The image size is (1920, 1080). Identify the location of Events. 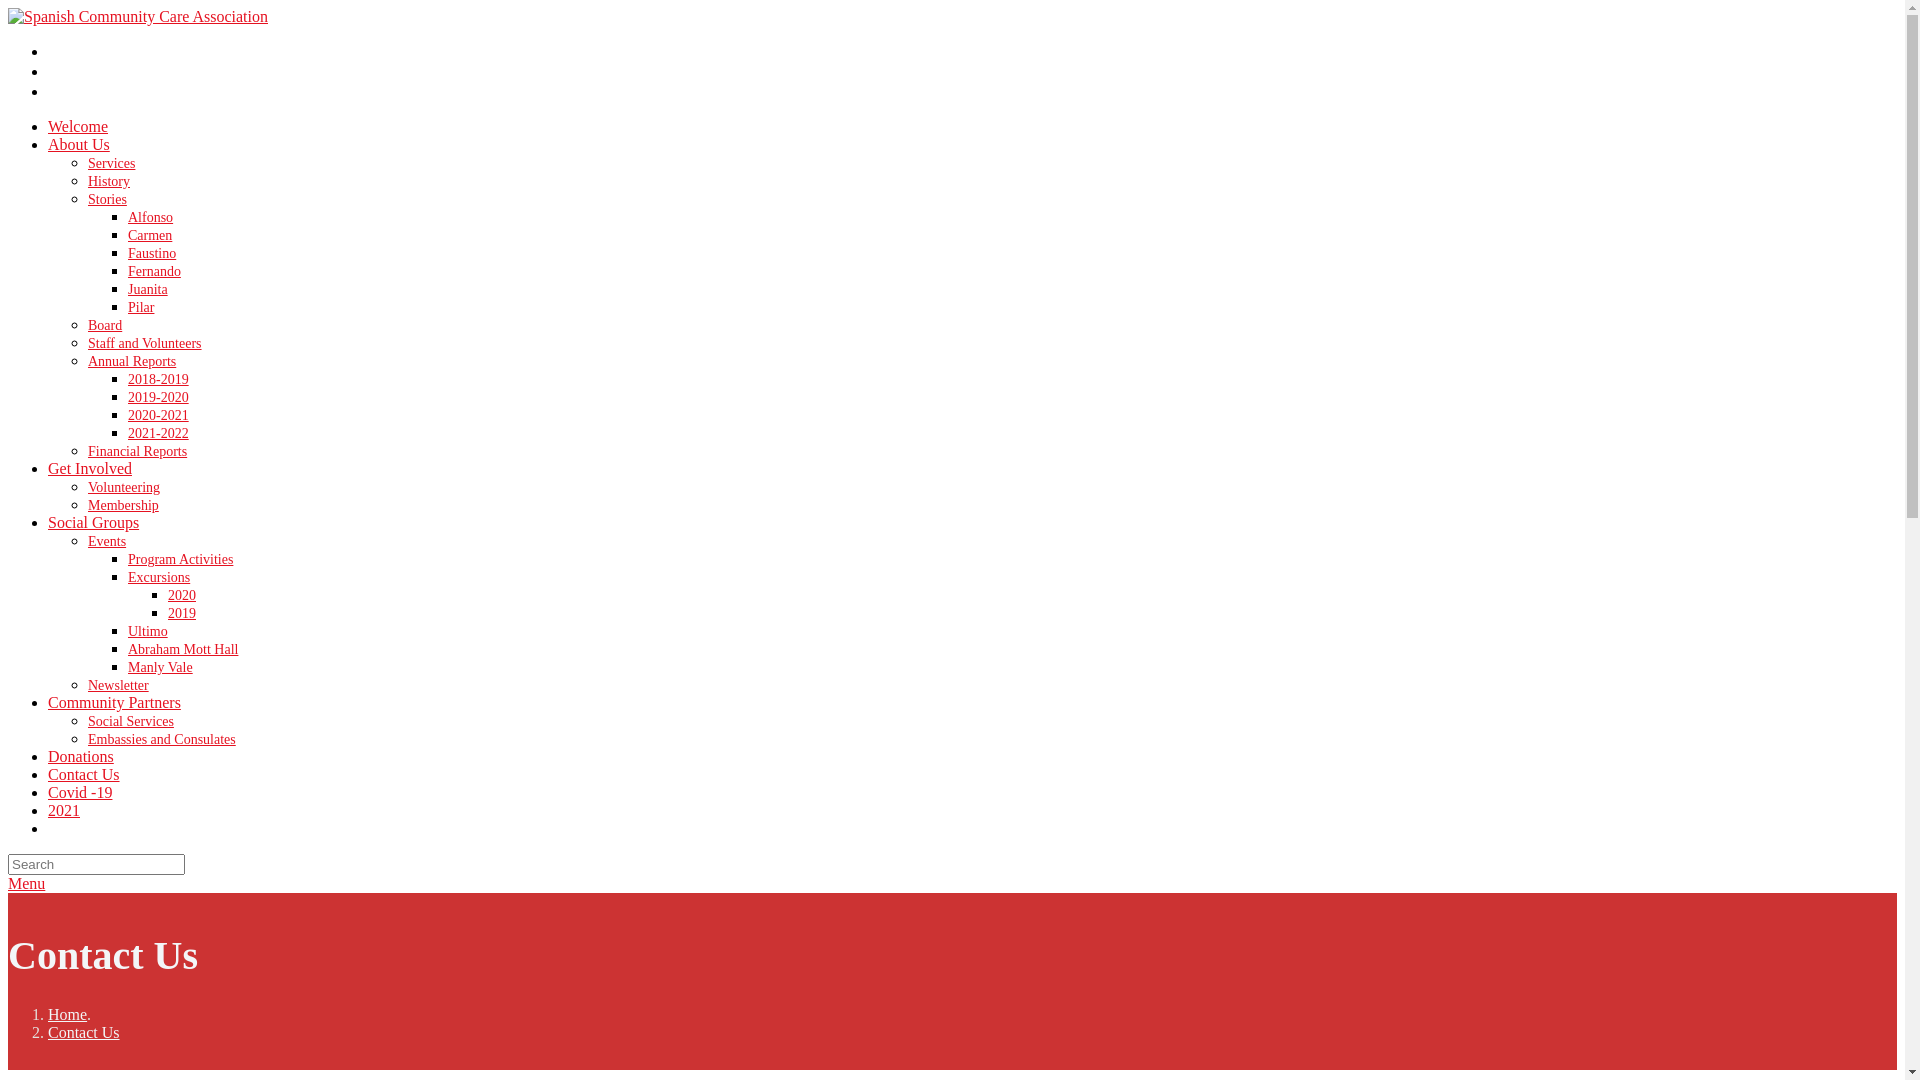
(107, 542).